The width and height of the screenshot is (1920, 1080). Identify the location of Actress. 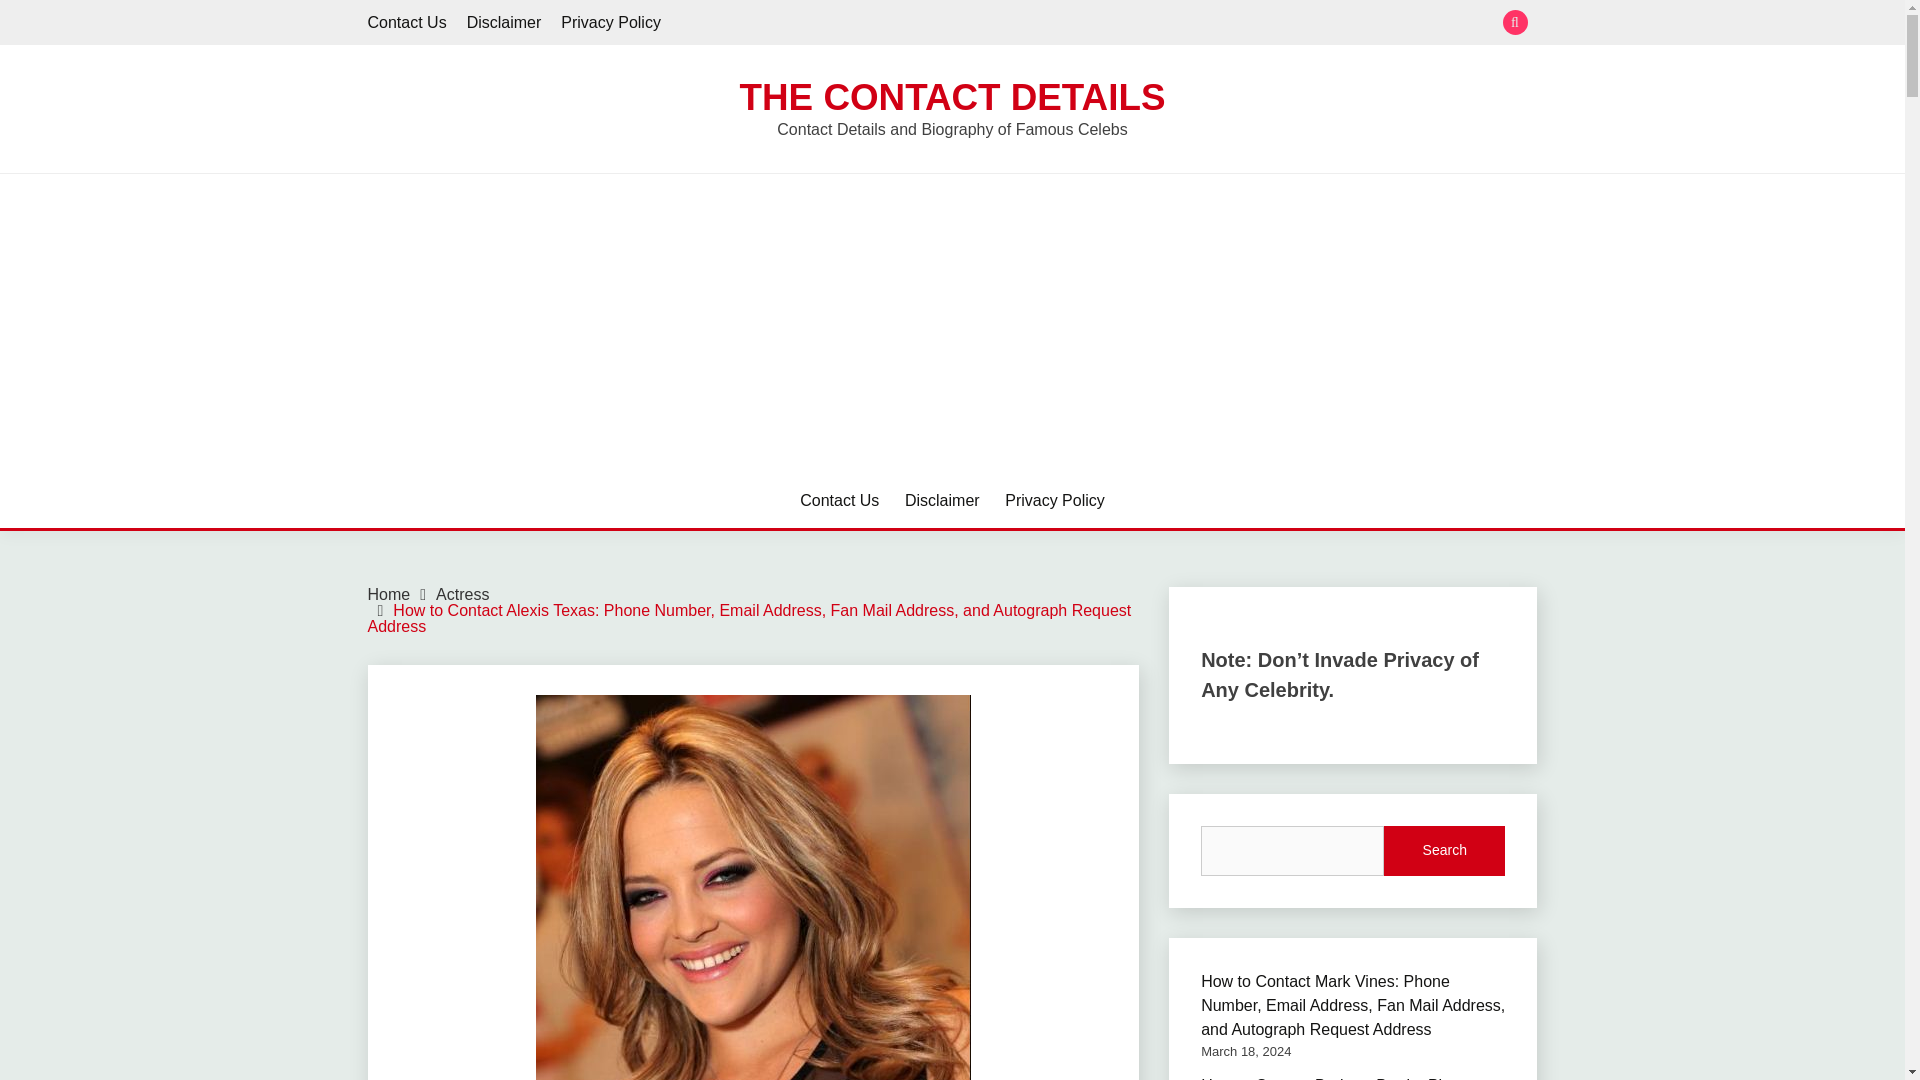
(462, 594).